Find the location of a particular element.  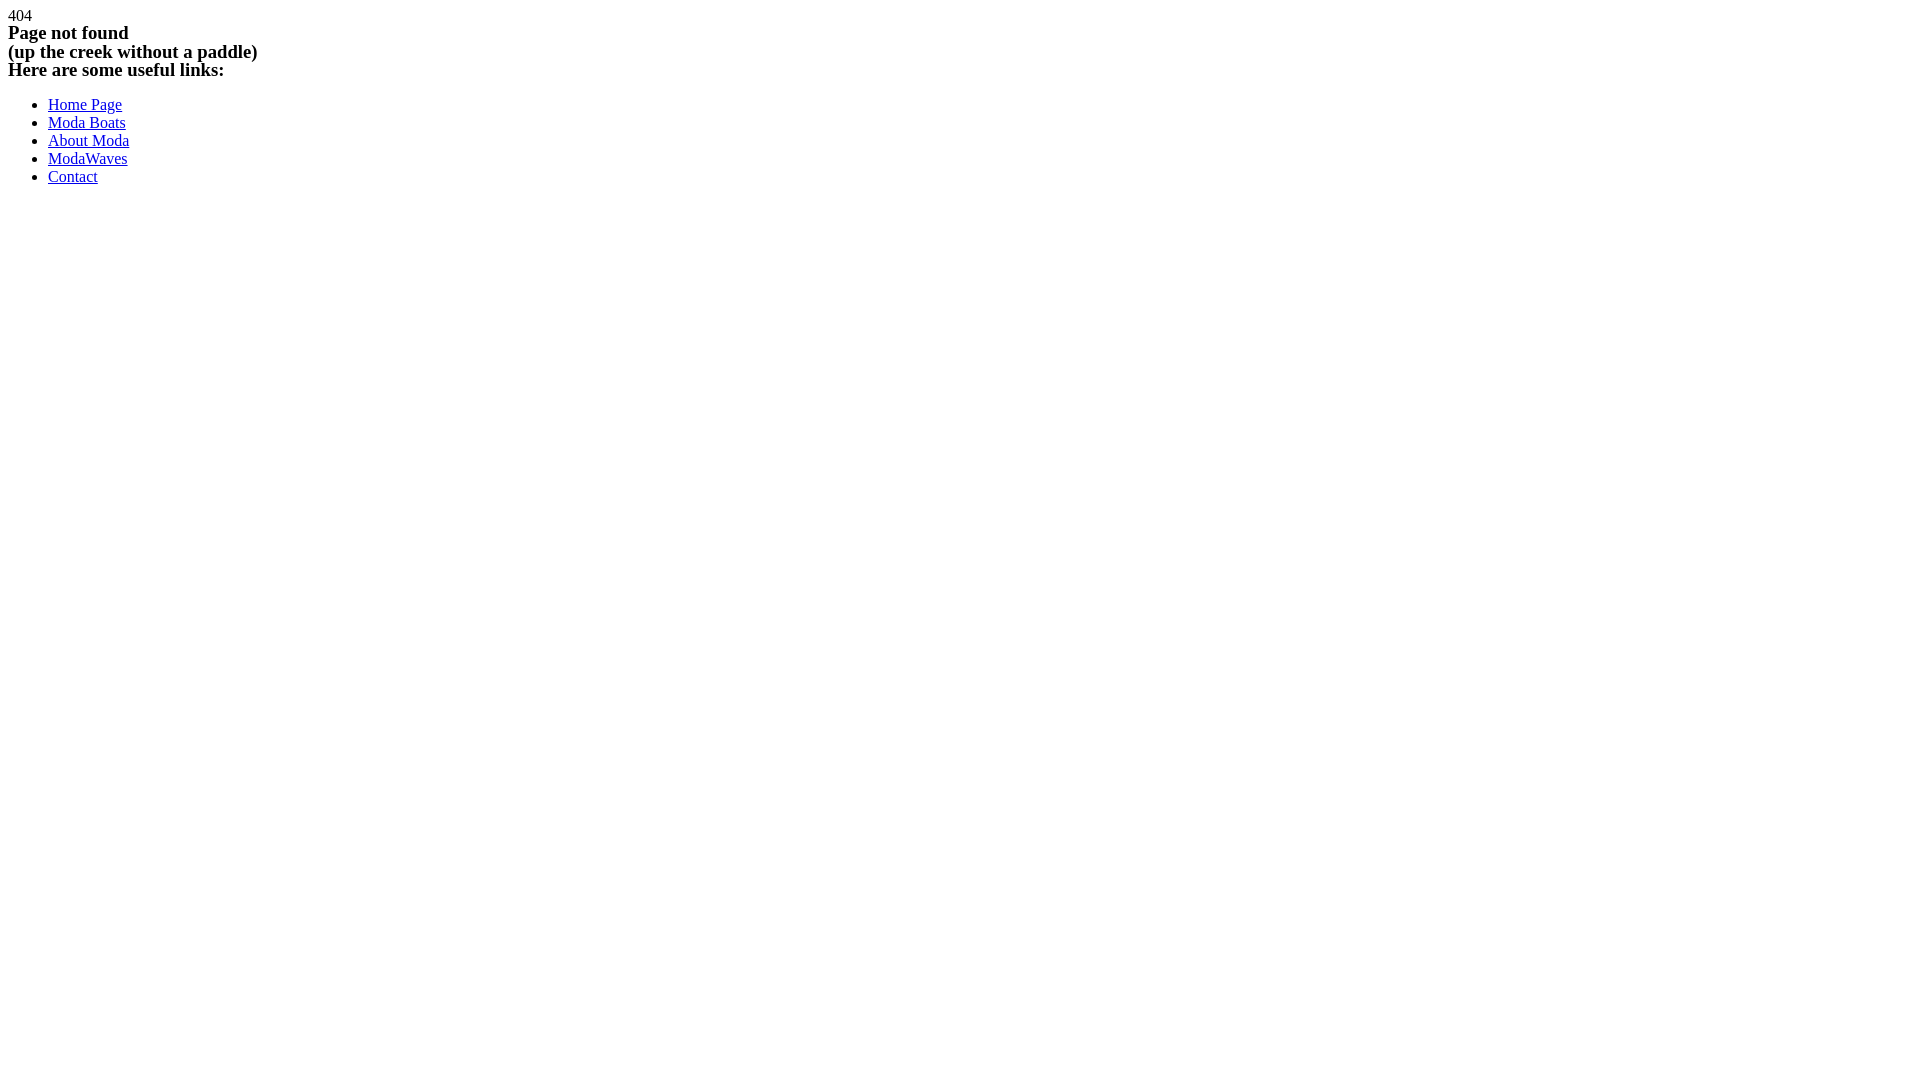

ModaWaves is located at coordinates (88, 158).